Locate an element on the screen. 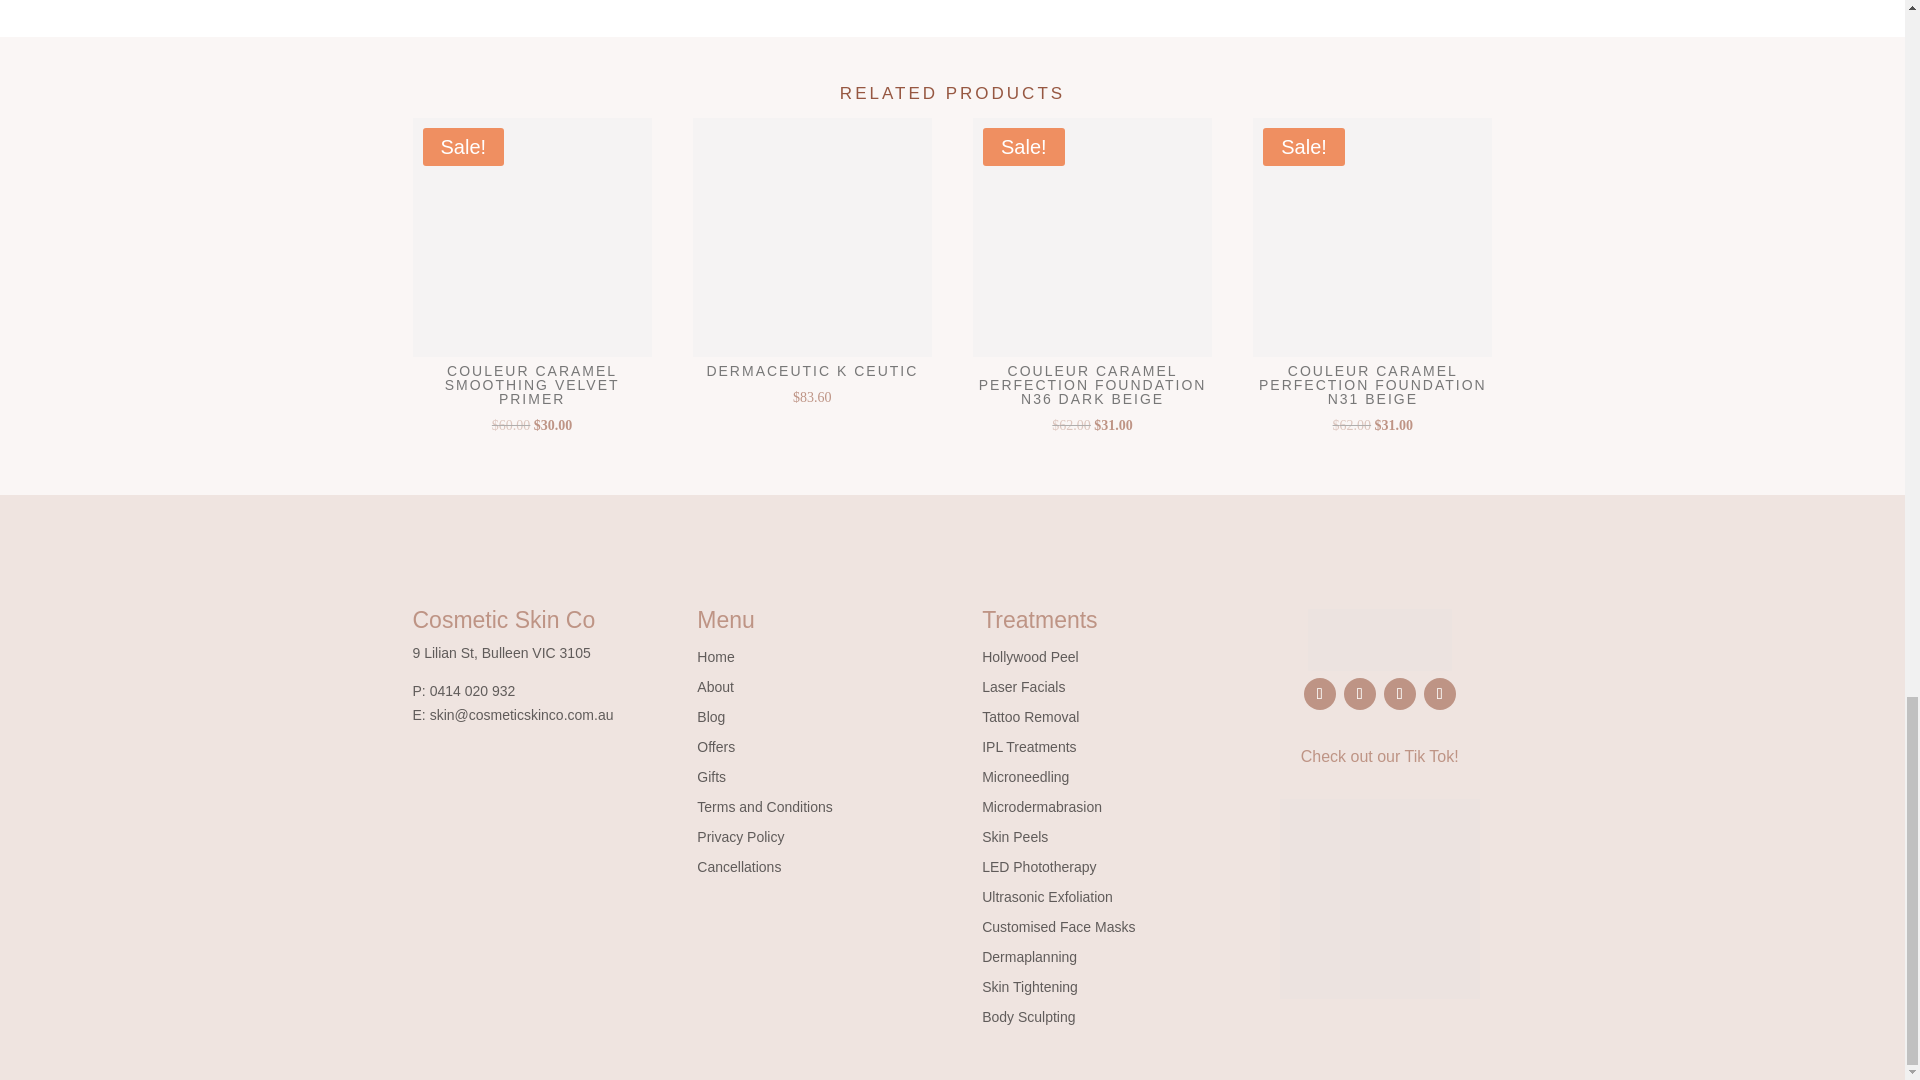 The height and width of the screenshot is (1080, 1920). Follow on X is located at coordinates (1400, 694).